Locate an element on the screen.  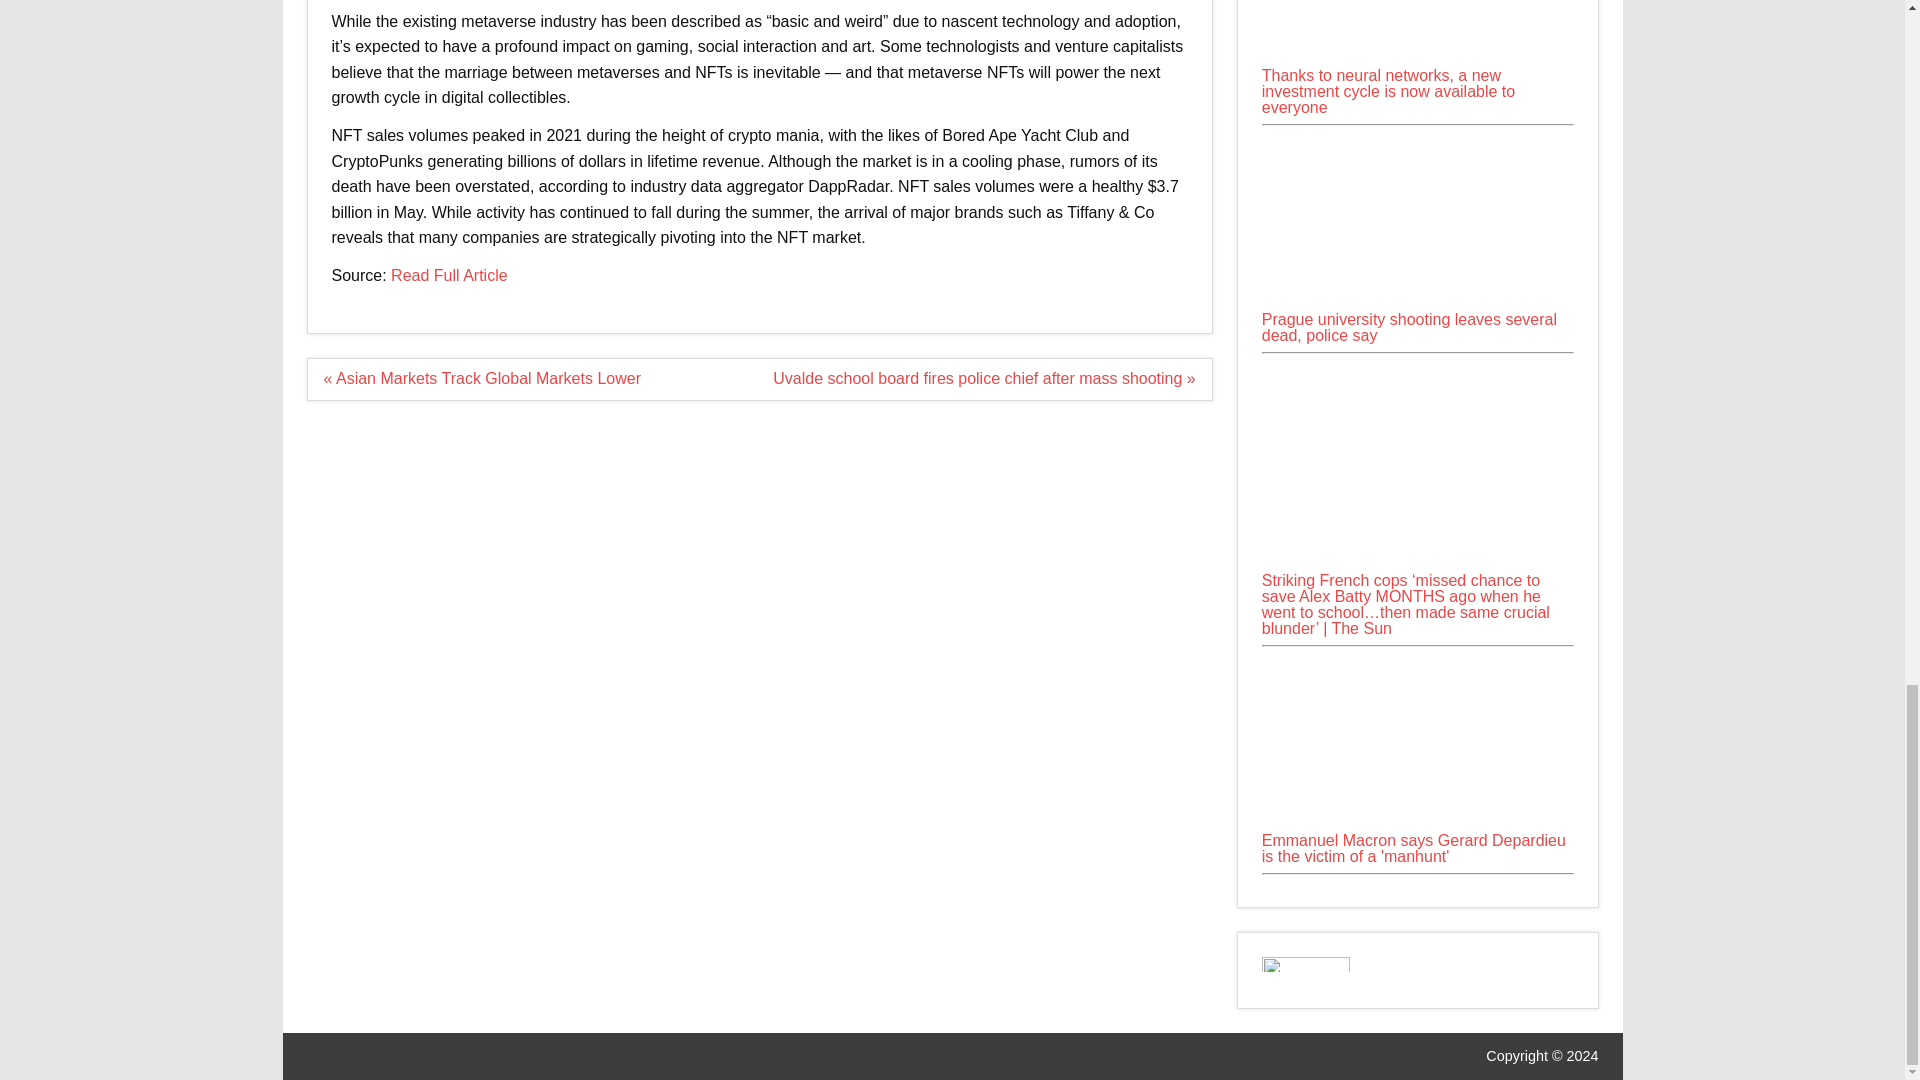
Prague university shooting leaves several dead, police say is located at coordinates (1418, 220).